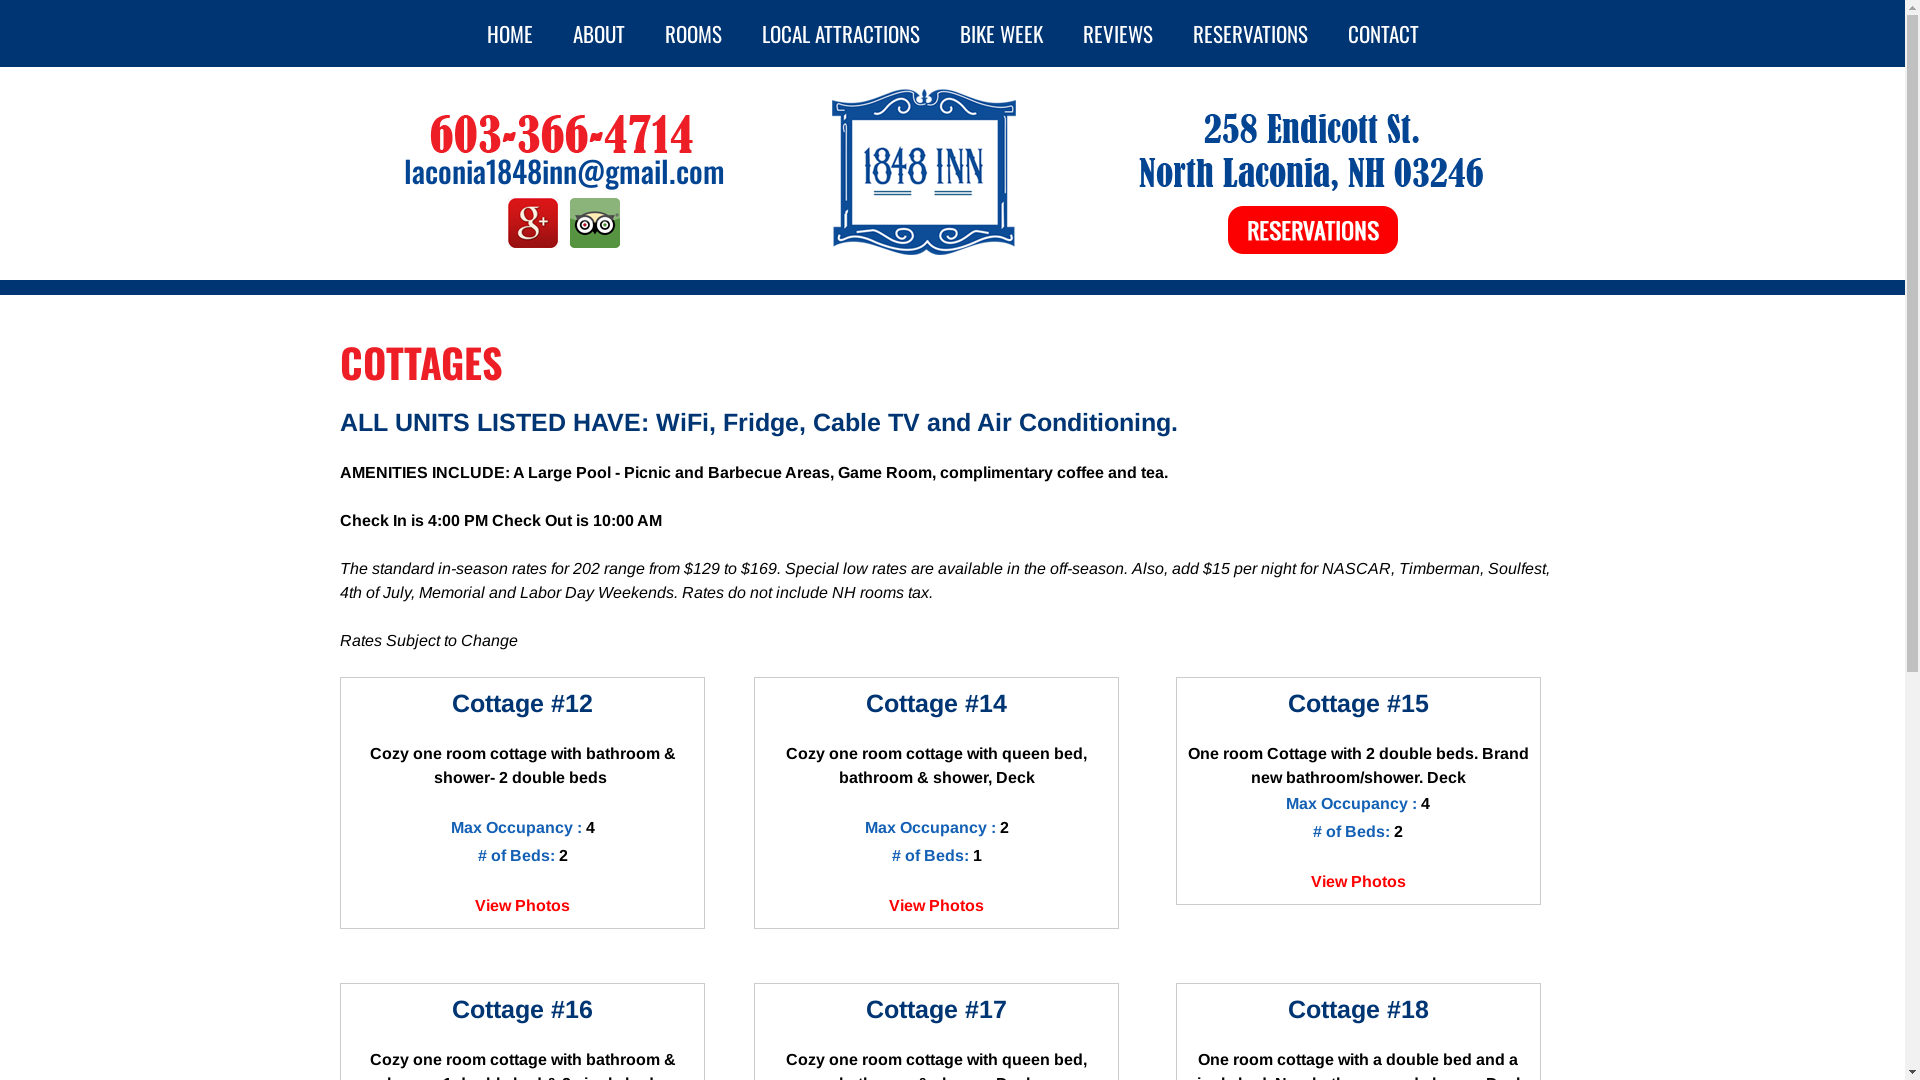 Image resolution: width=1920 pixels, height=1080 pixels. Describe the element at coordinates (598, 34) in the screenshot. I see `ABOUT` at that location.